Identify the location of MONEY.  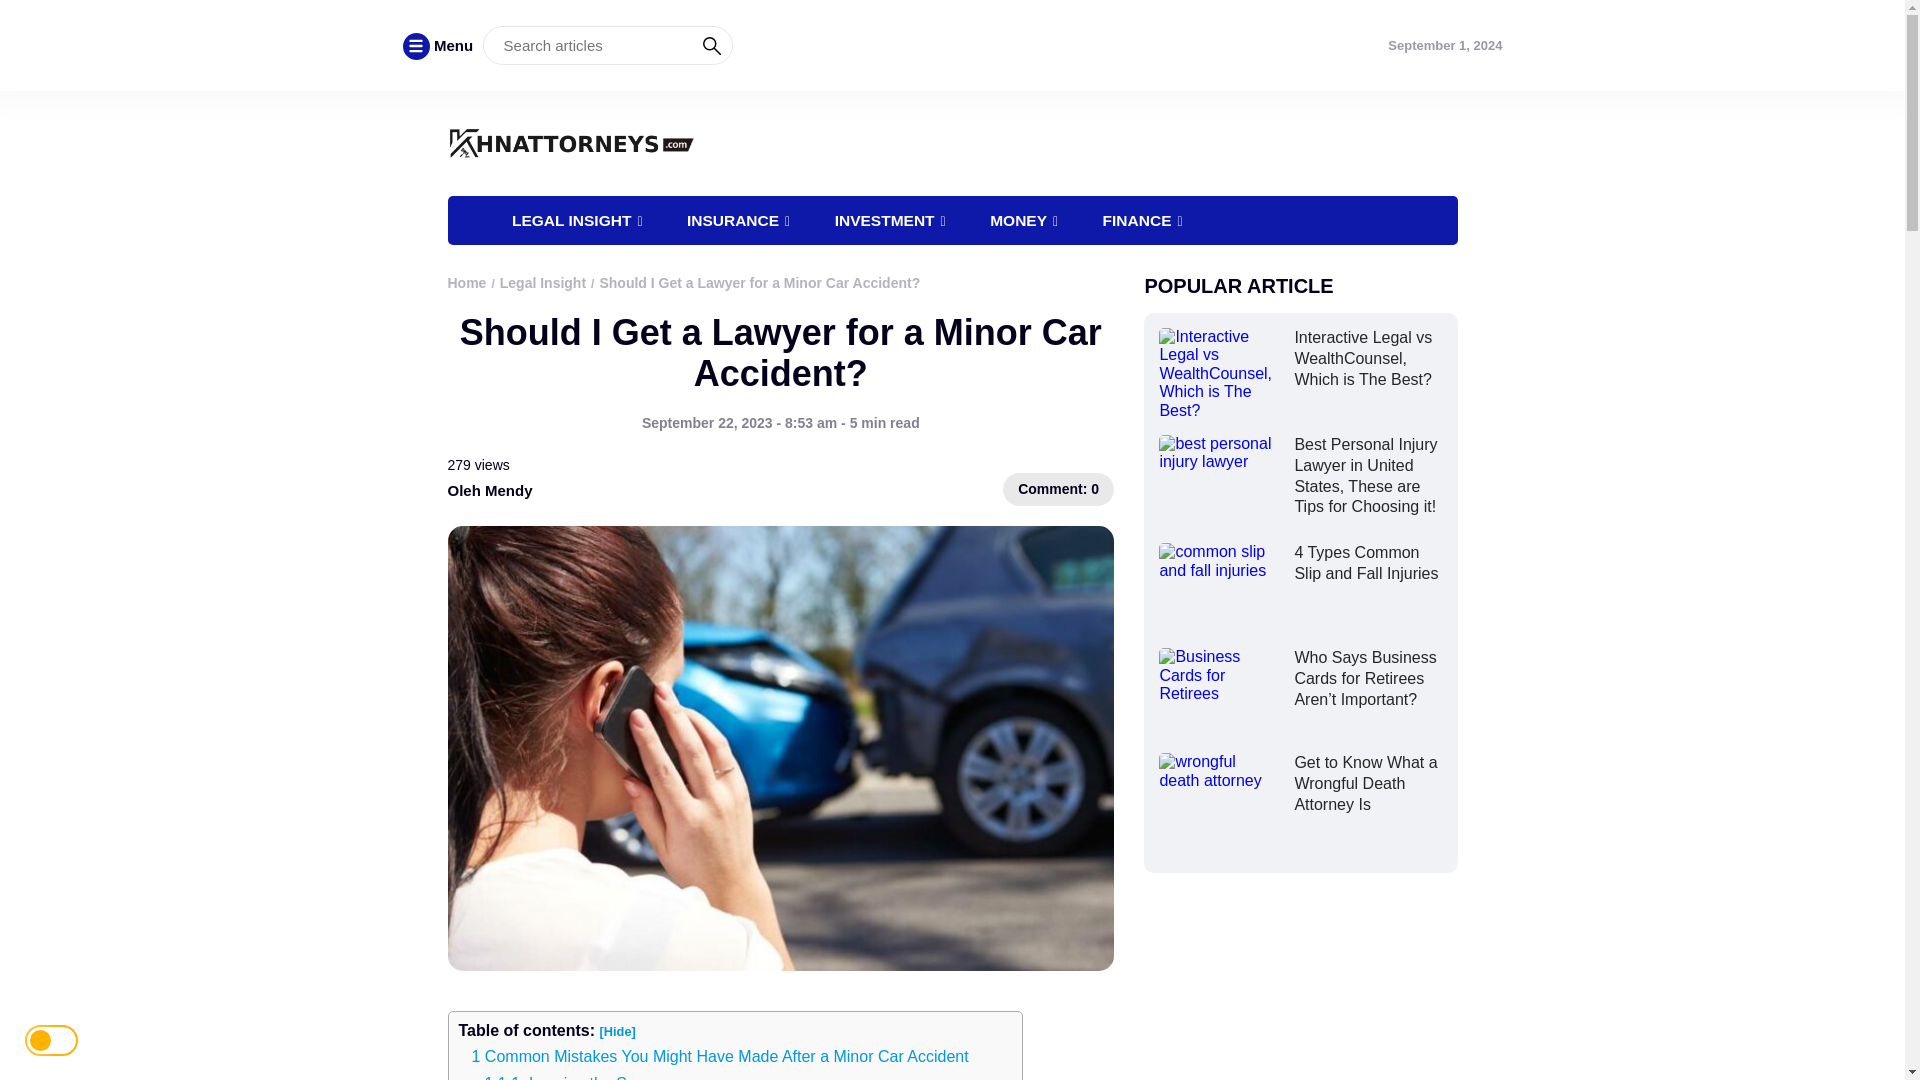
(1023, 220).